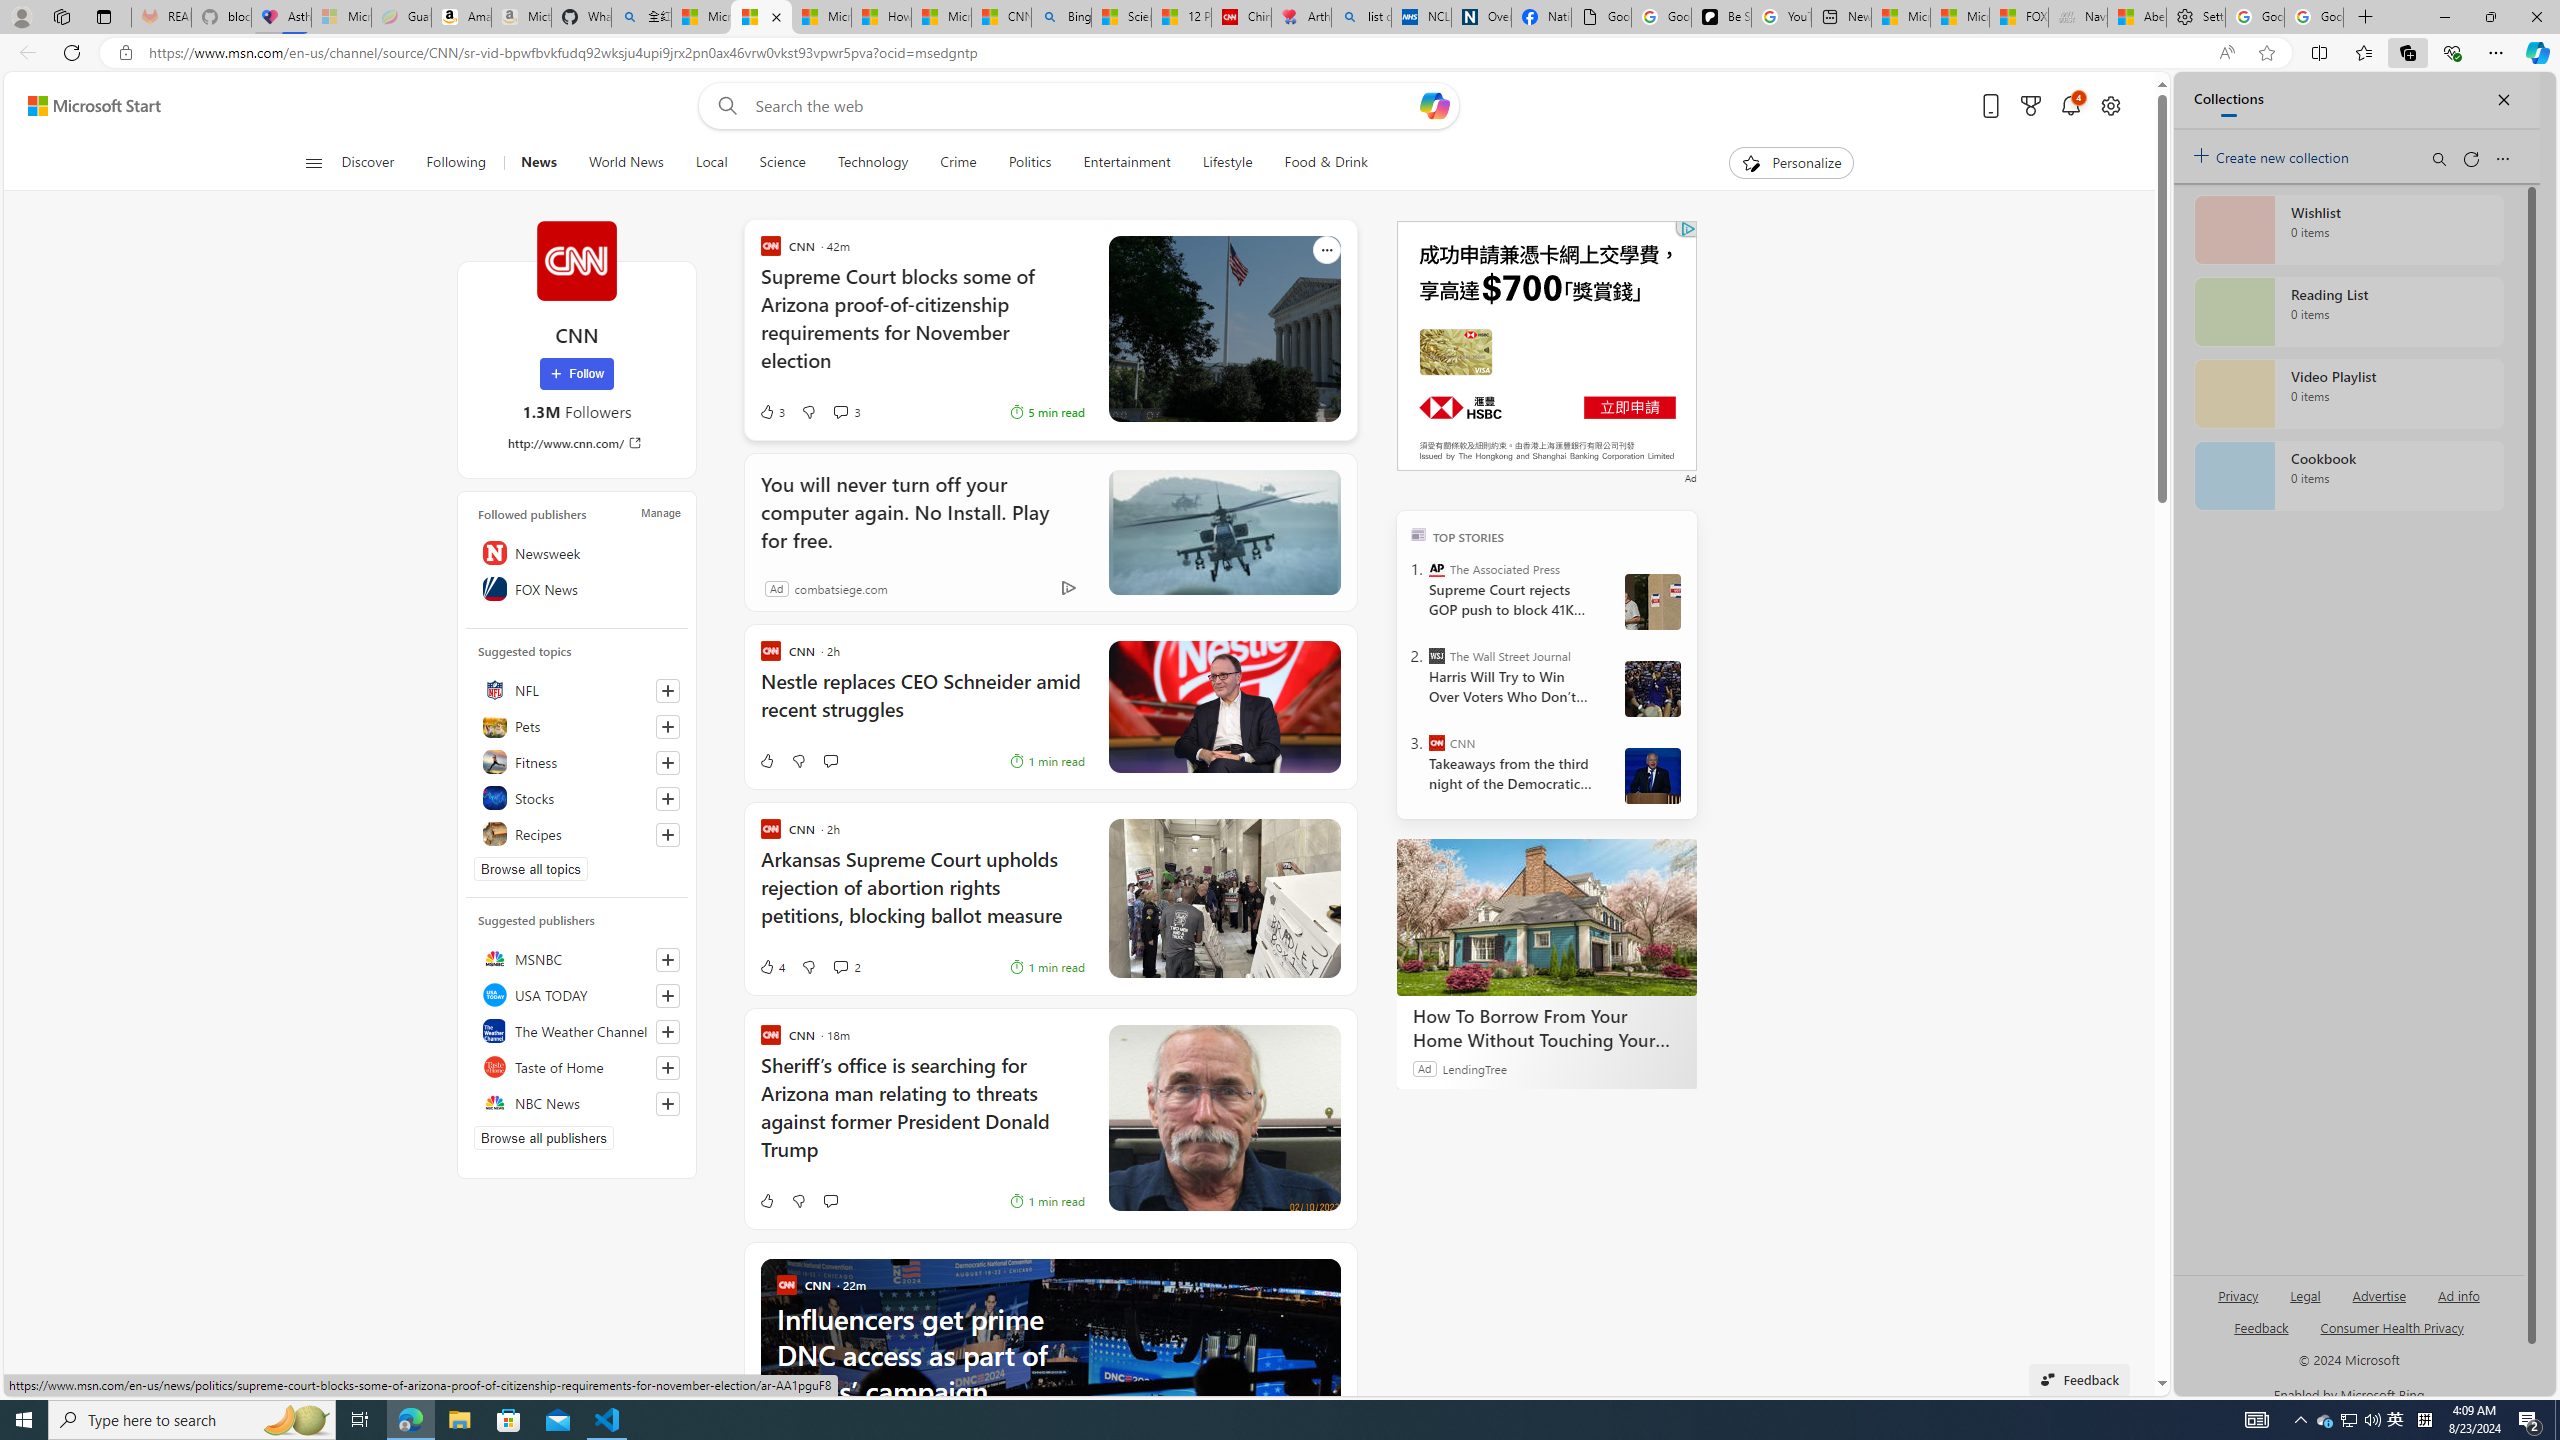 The width and height of the screenshot is (2560, 1440). Describe the element at coordinates (86, 106) in the screenshot. I see `Skip to content` at that location.